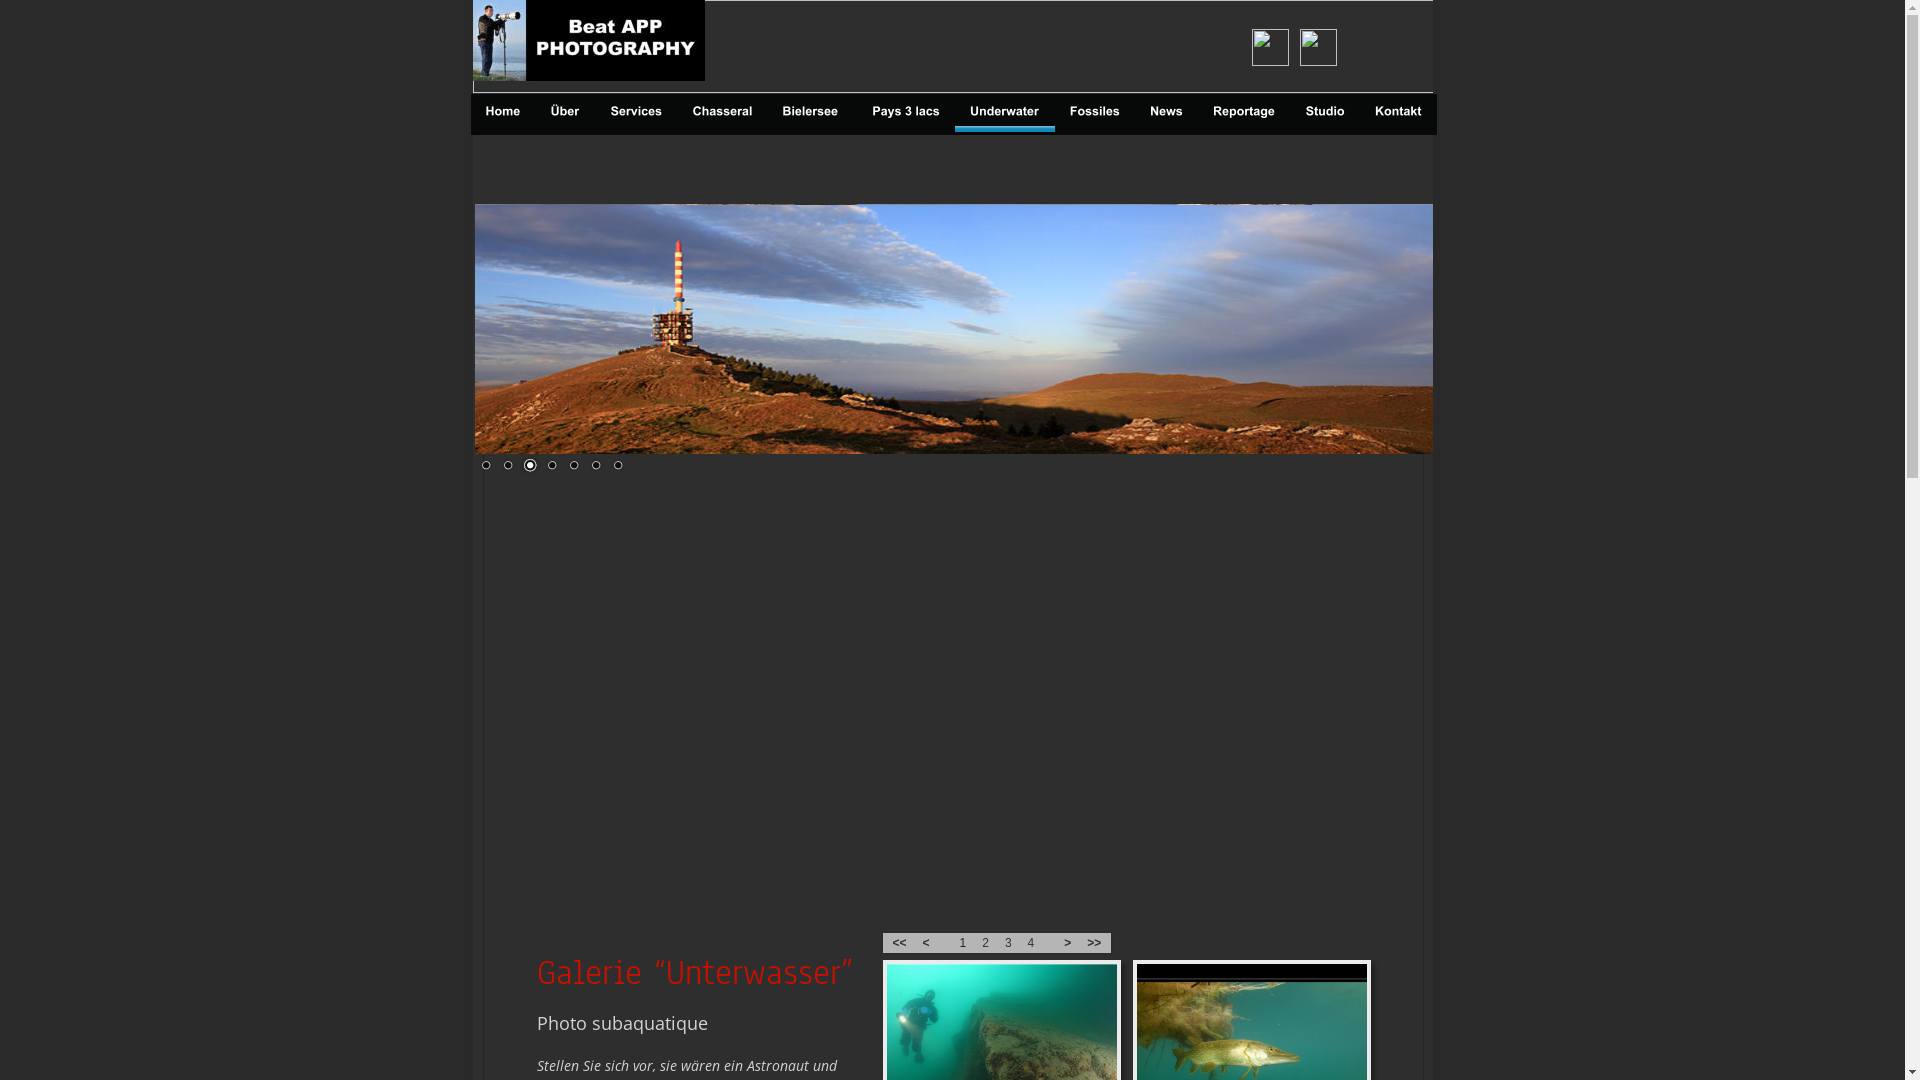 The width and height of the screenshot is (1920, 1080). I want to click on 7, so click(617, 465).